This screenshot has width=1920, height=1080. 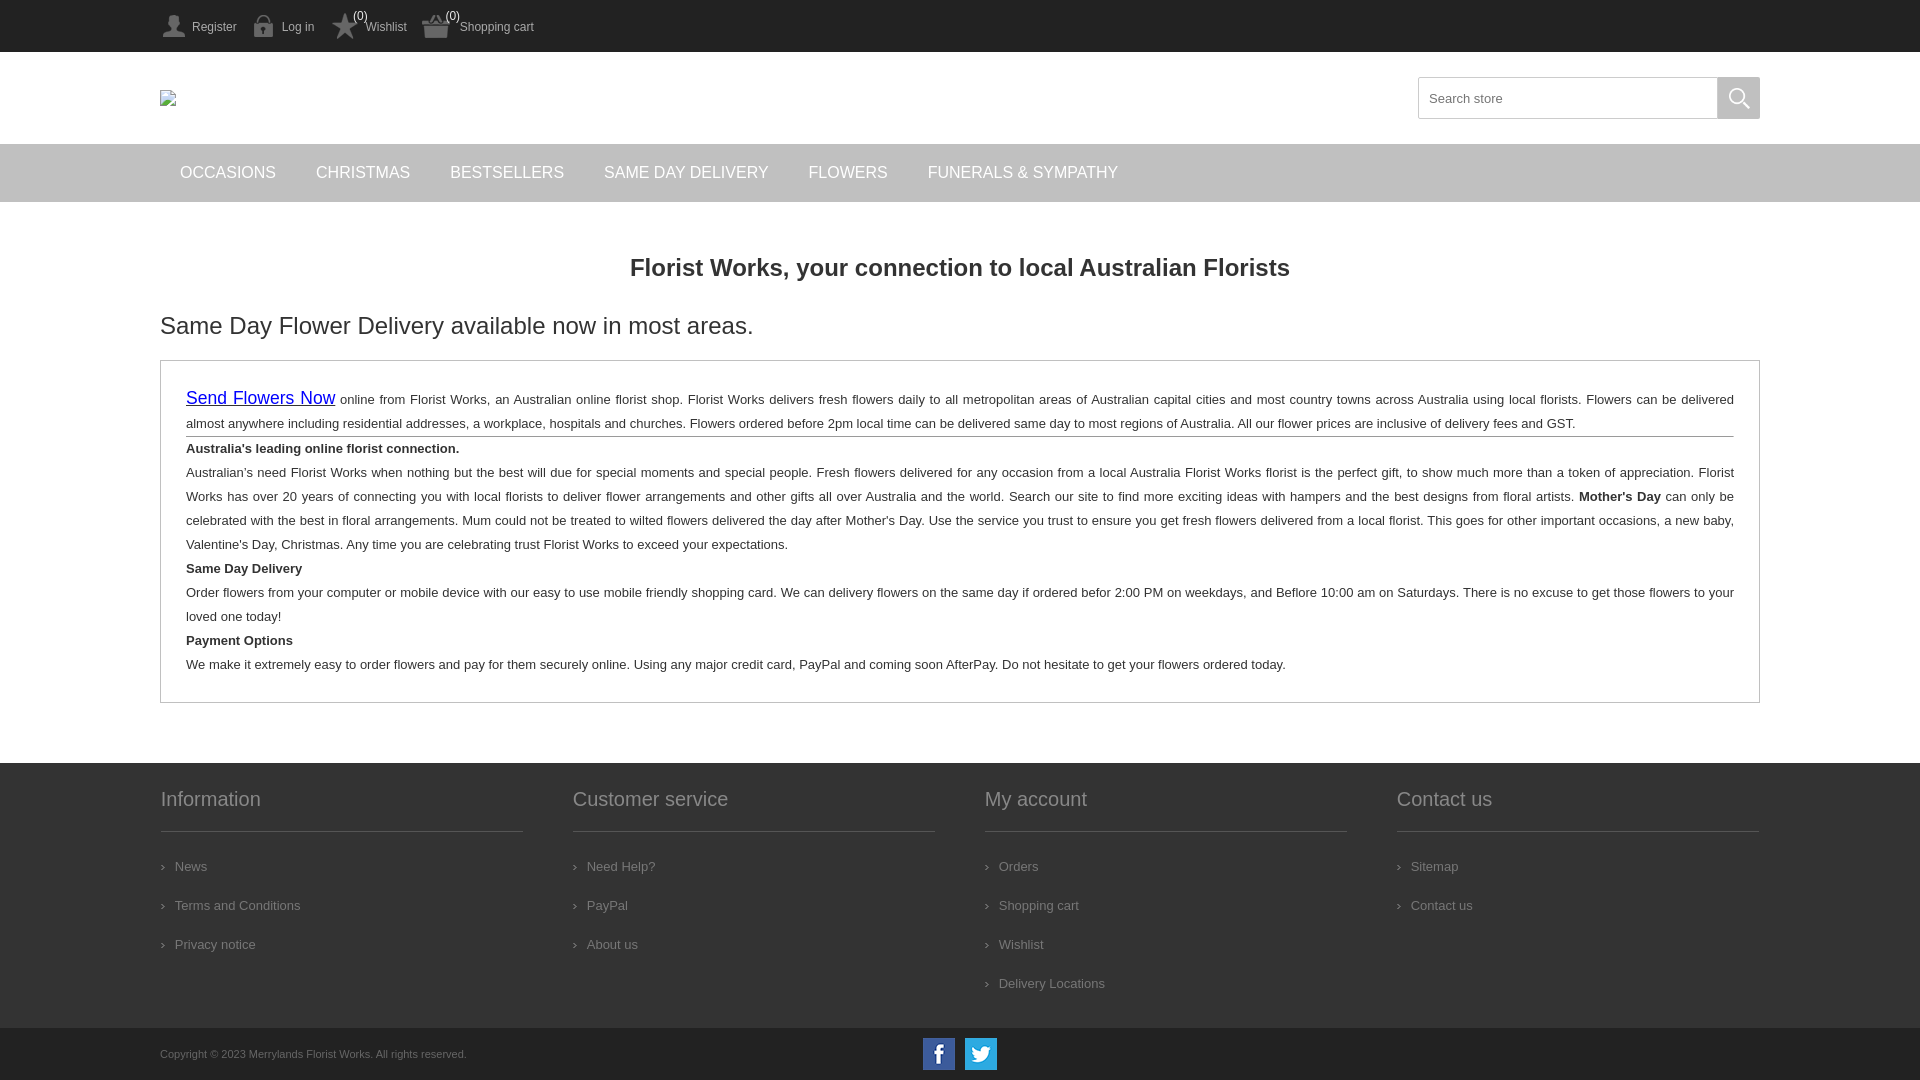 What do you see at coordinates (507, 173) in the screenshot?
I see `BESTSELLERS` at bounding box center [507, 173].